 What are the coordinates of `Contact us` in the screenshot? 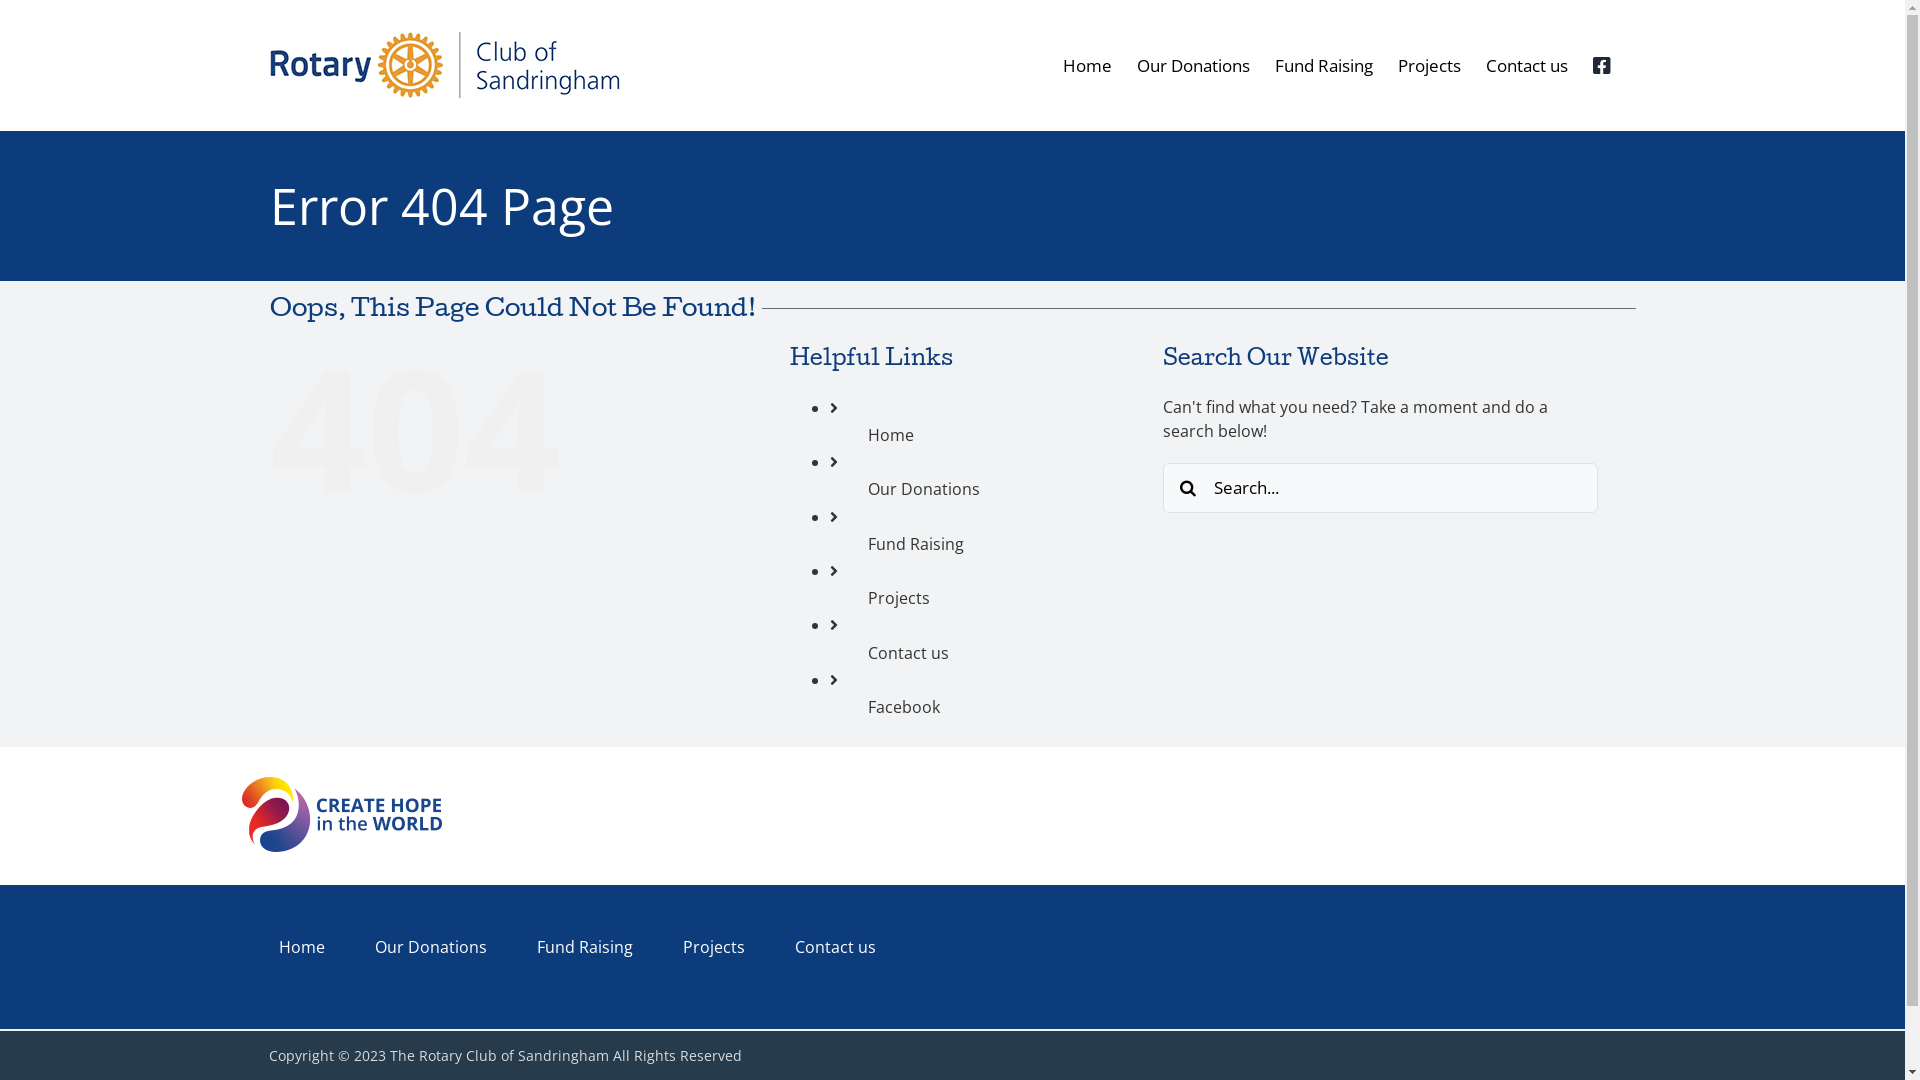 It's located at (1527, 66).